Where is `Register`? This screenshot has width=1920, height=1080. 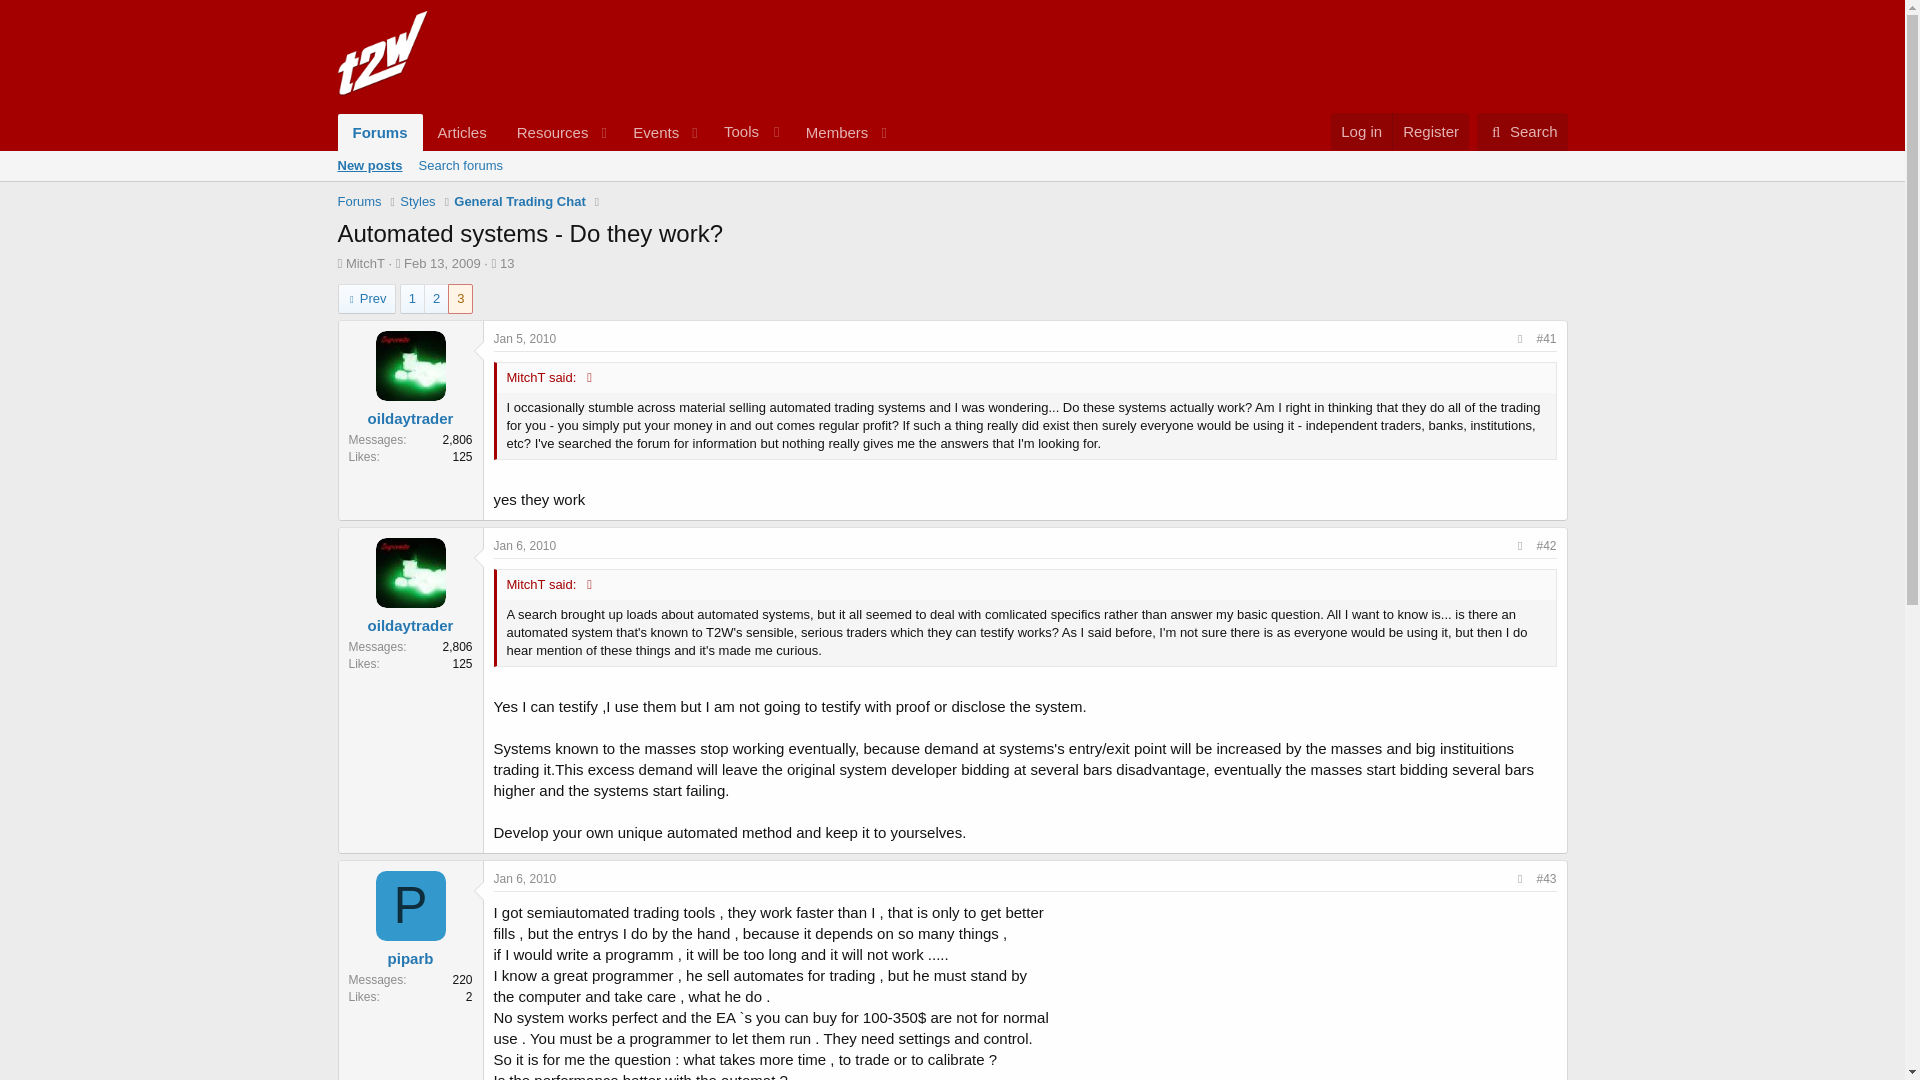
Register is located at coordinates (1430, 132).